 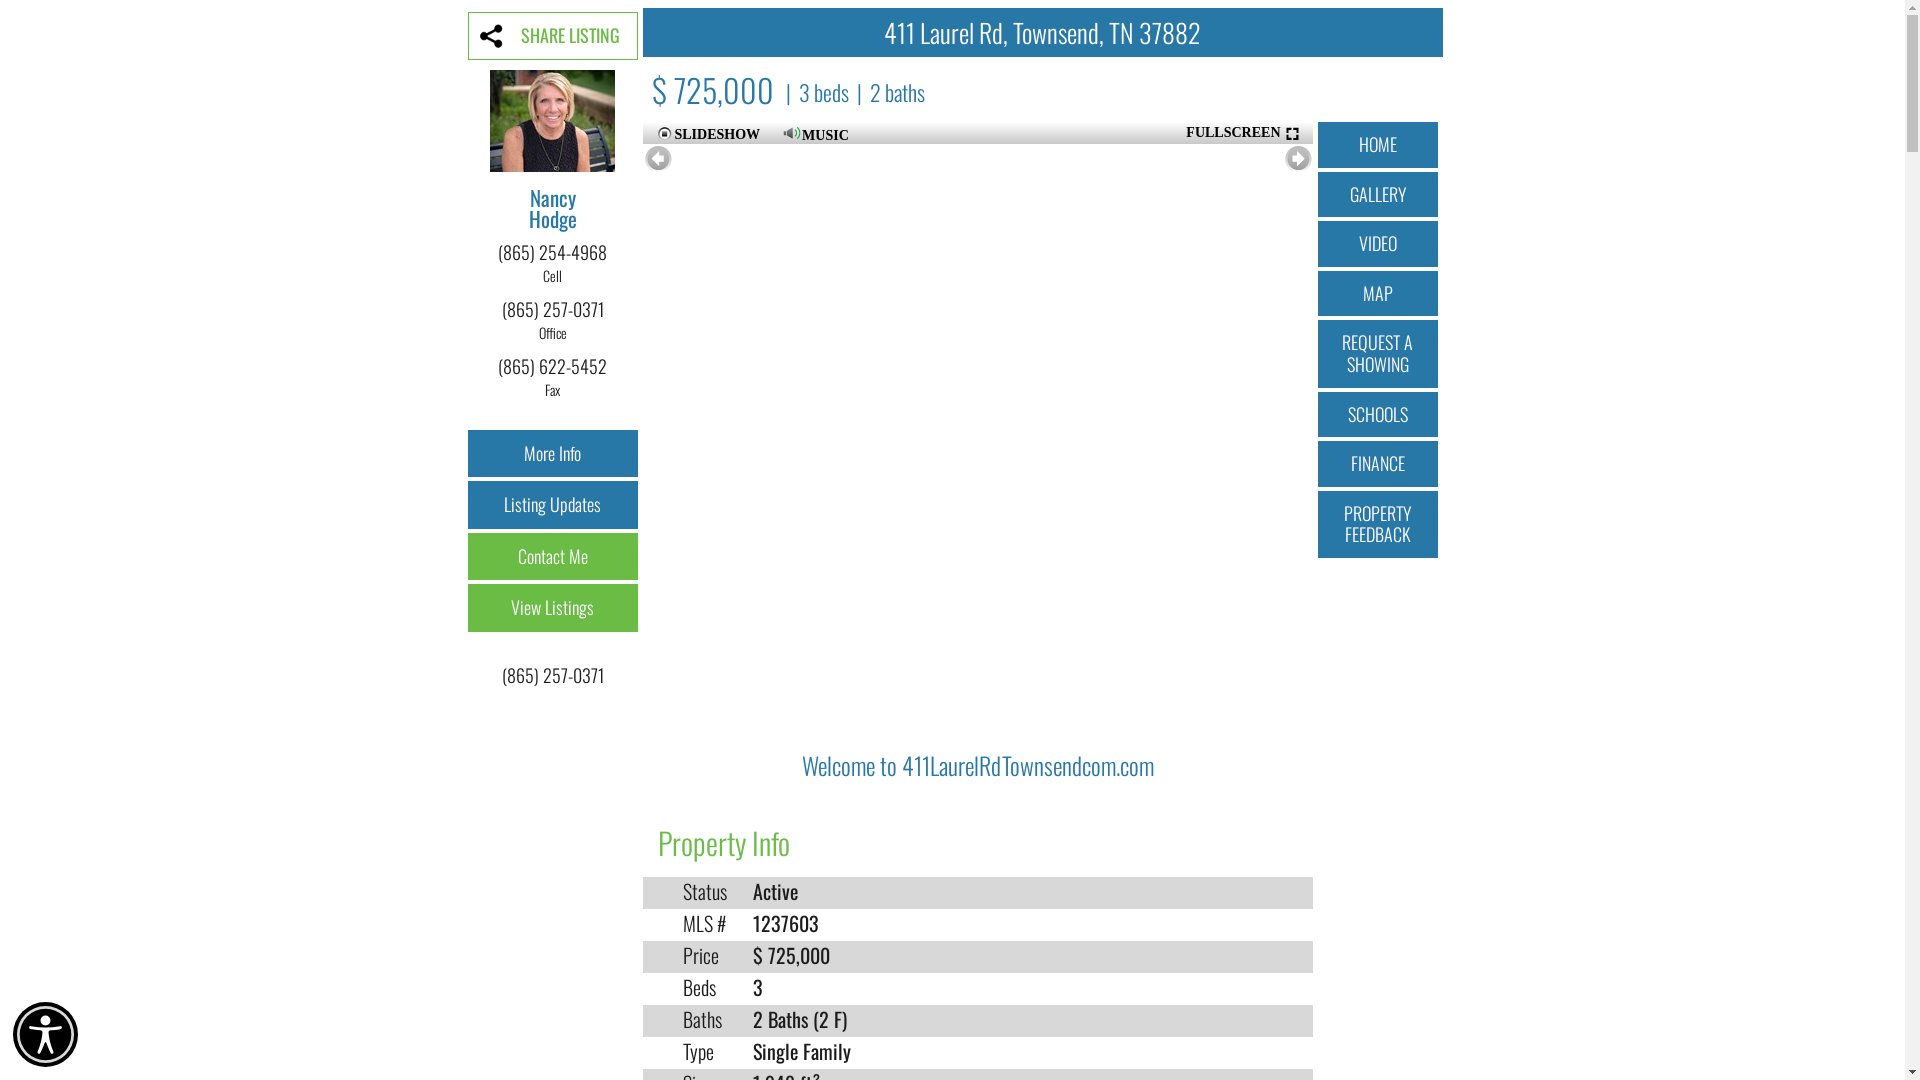 I want to click on More Info, so click(x=553, y=454).